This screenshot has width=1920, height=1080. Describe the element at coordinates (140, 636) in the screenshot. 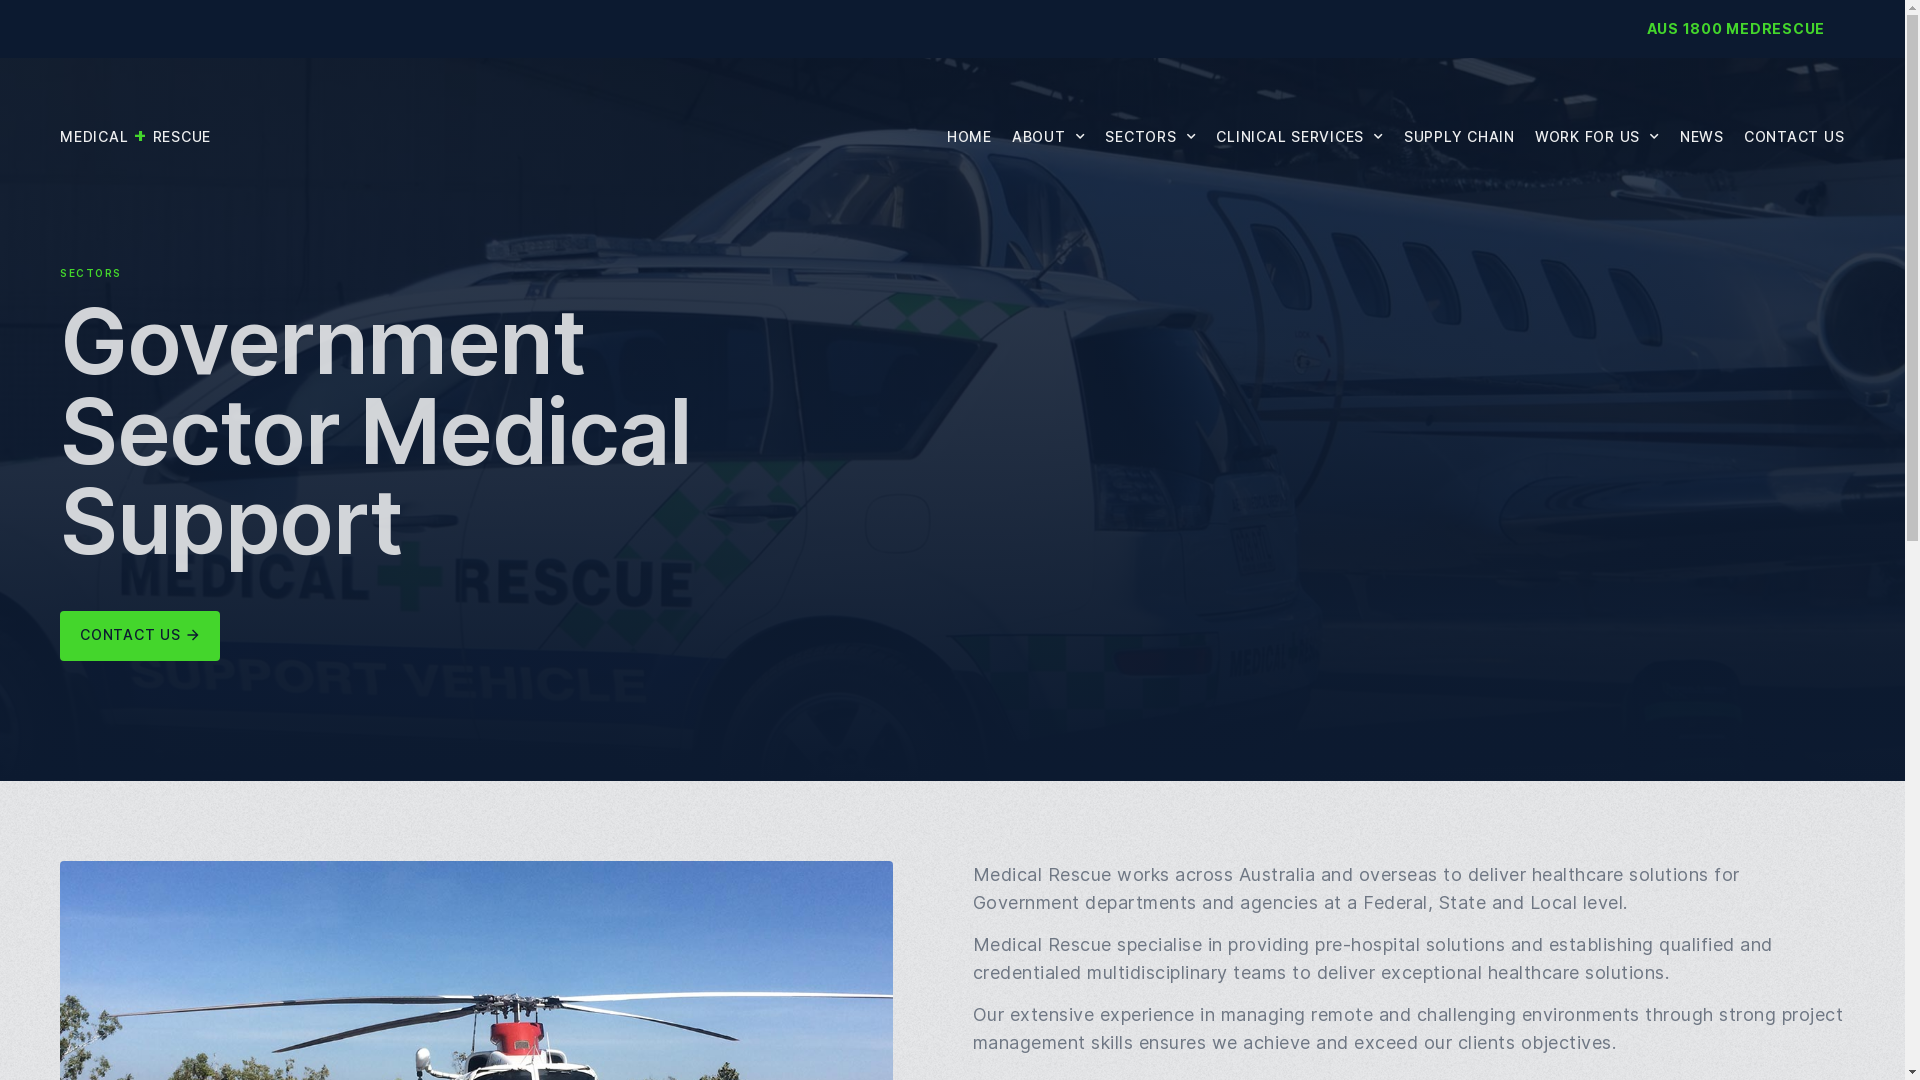

I see `CONTACT US` at that location.